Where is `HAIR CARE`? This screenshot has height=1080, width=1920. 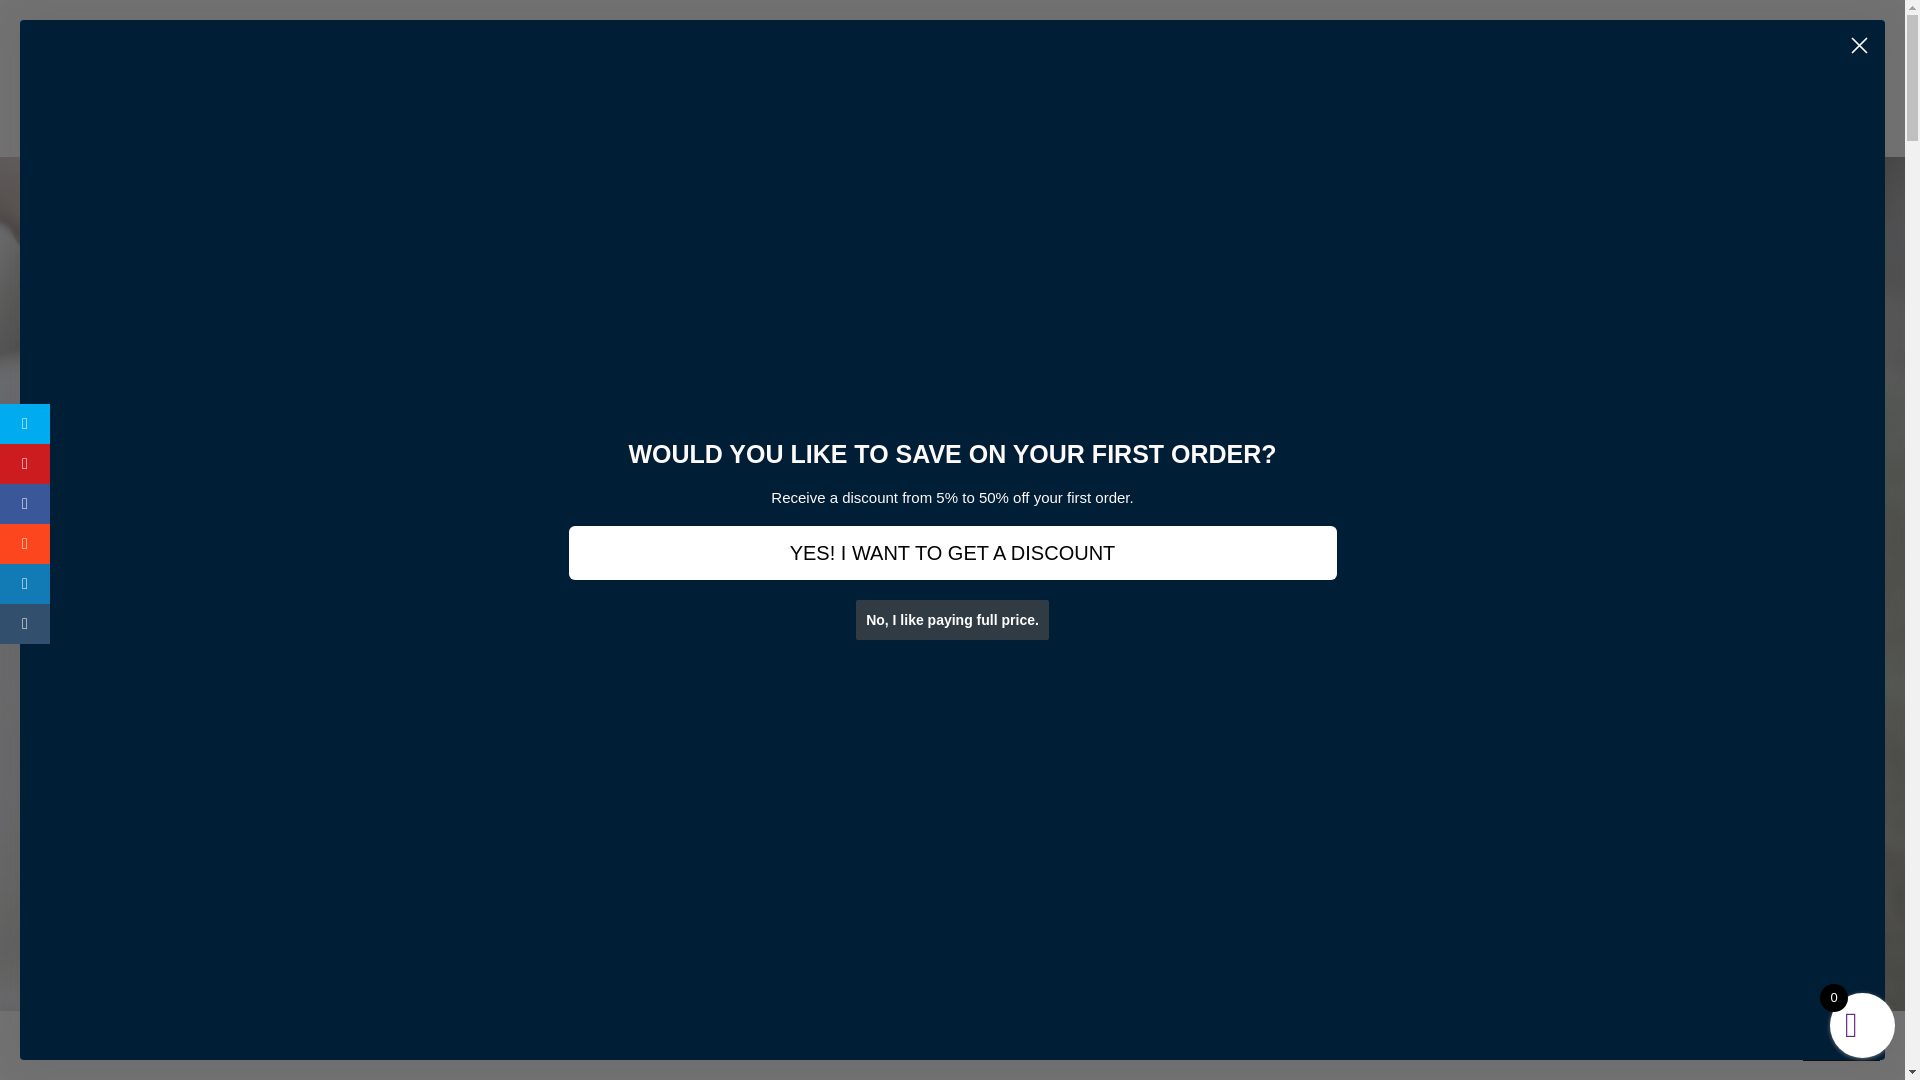
HAIR CARE is located at coordinates (851, 108).